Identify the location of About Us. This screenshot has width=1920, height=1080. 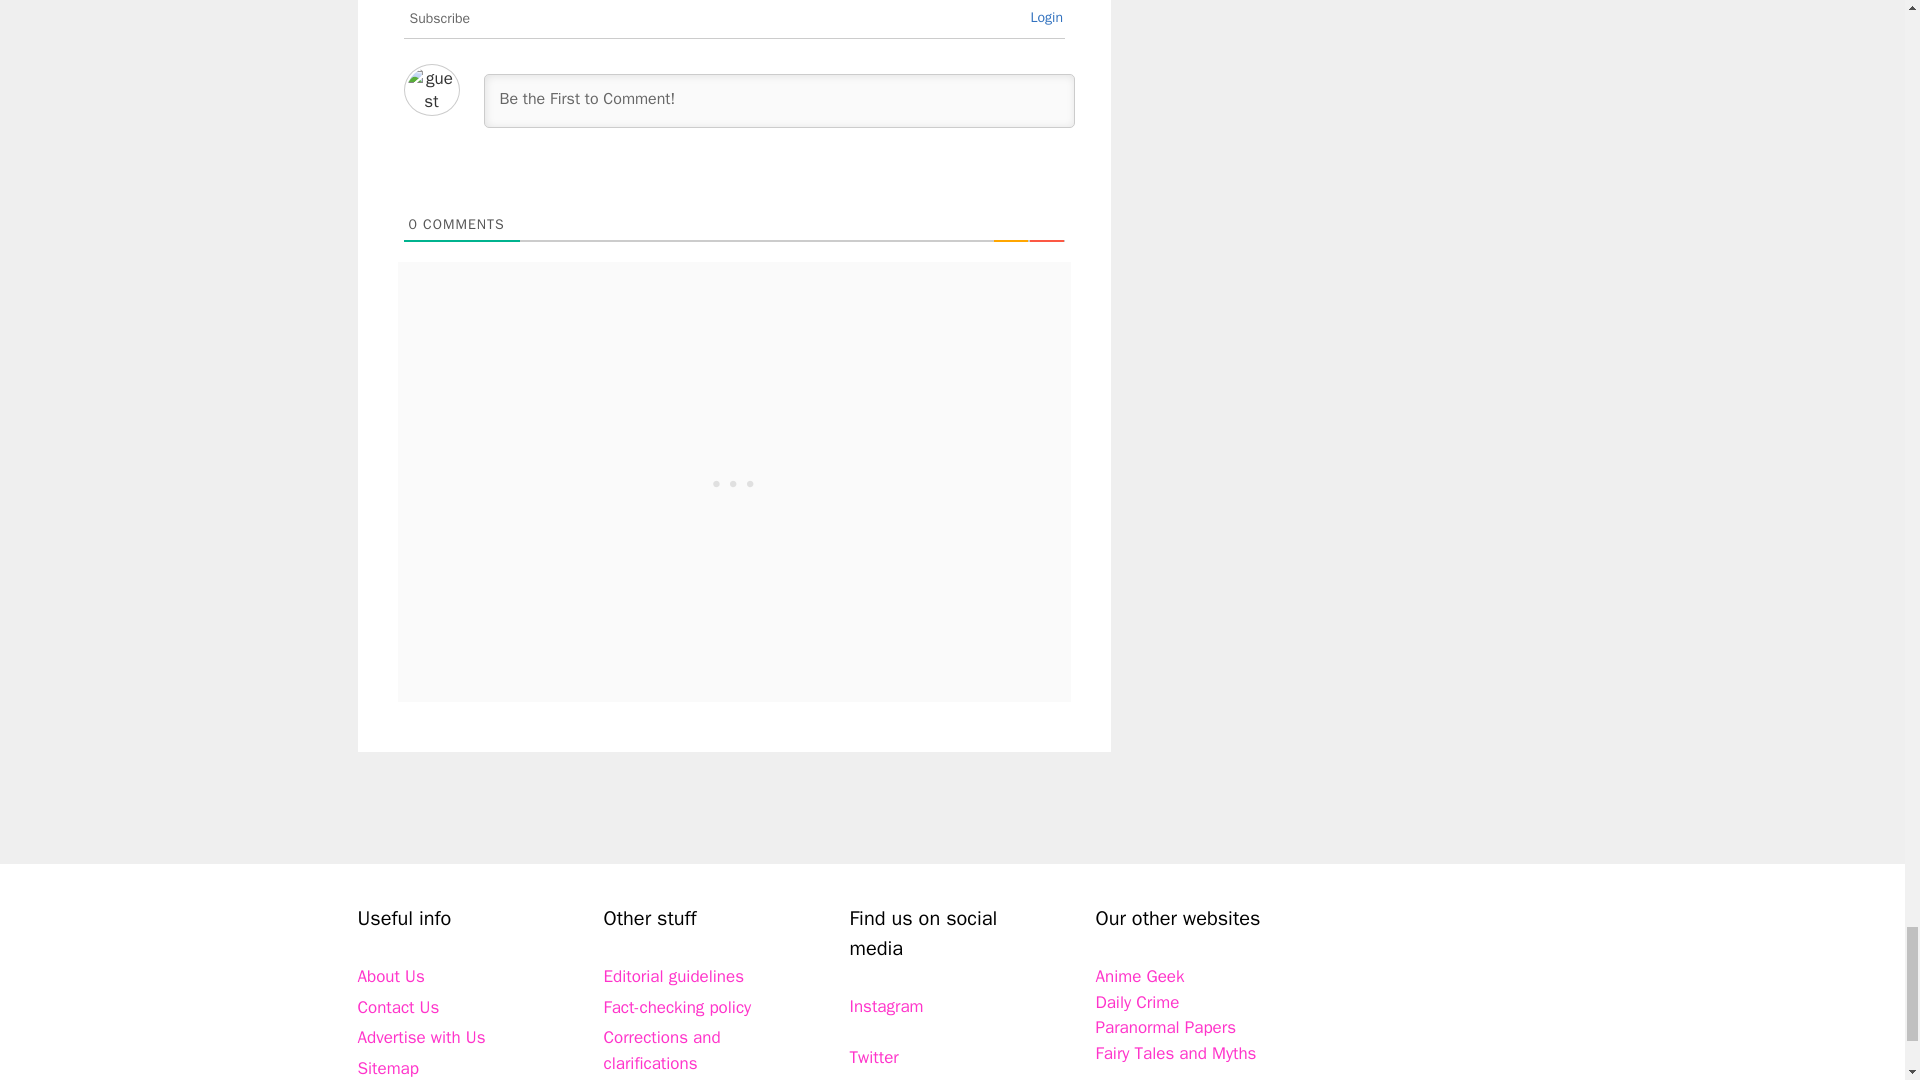
(390, 976).